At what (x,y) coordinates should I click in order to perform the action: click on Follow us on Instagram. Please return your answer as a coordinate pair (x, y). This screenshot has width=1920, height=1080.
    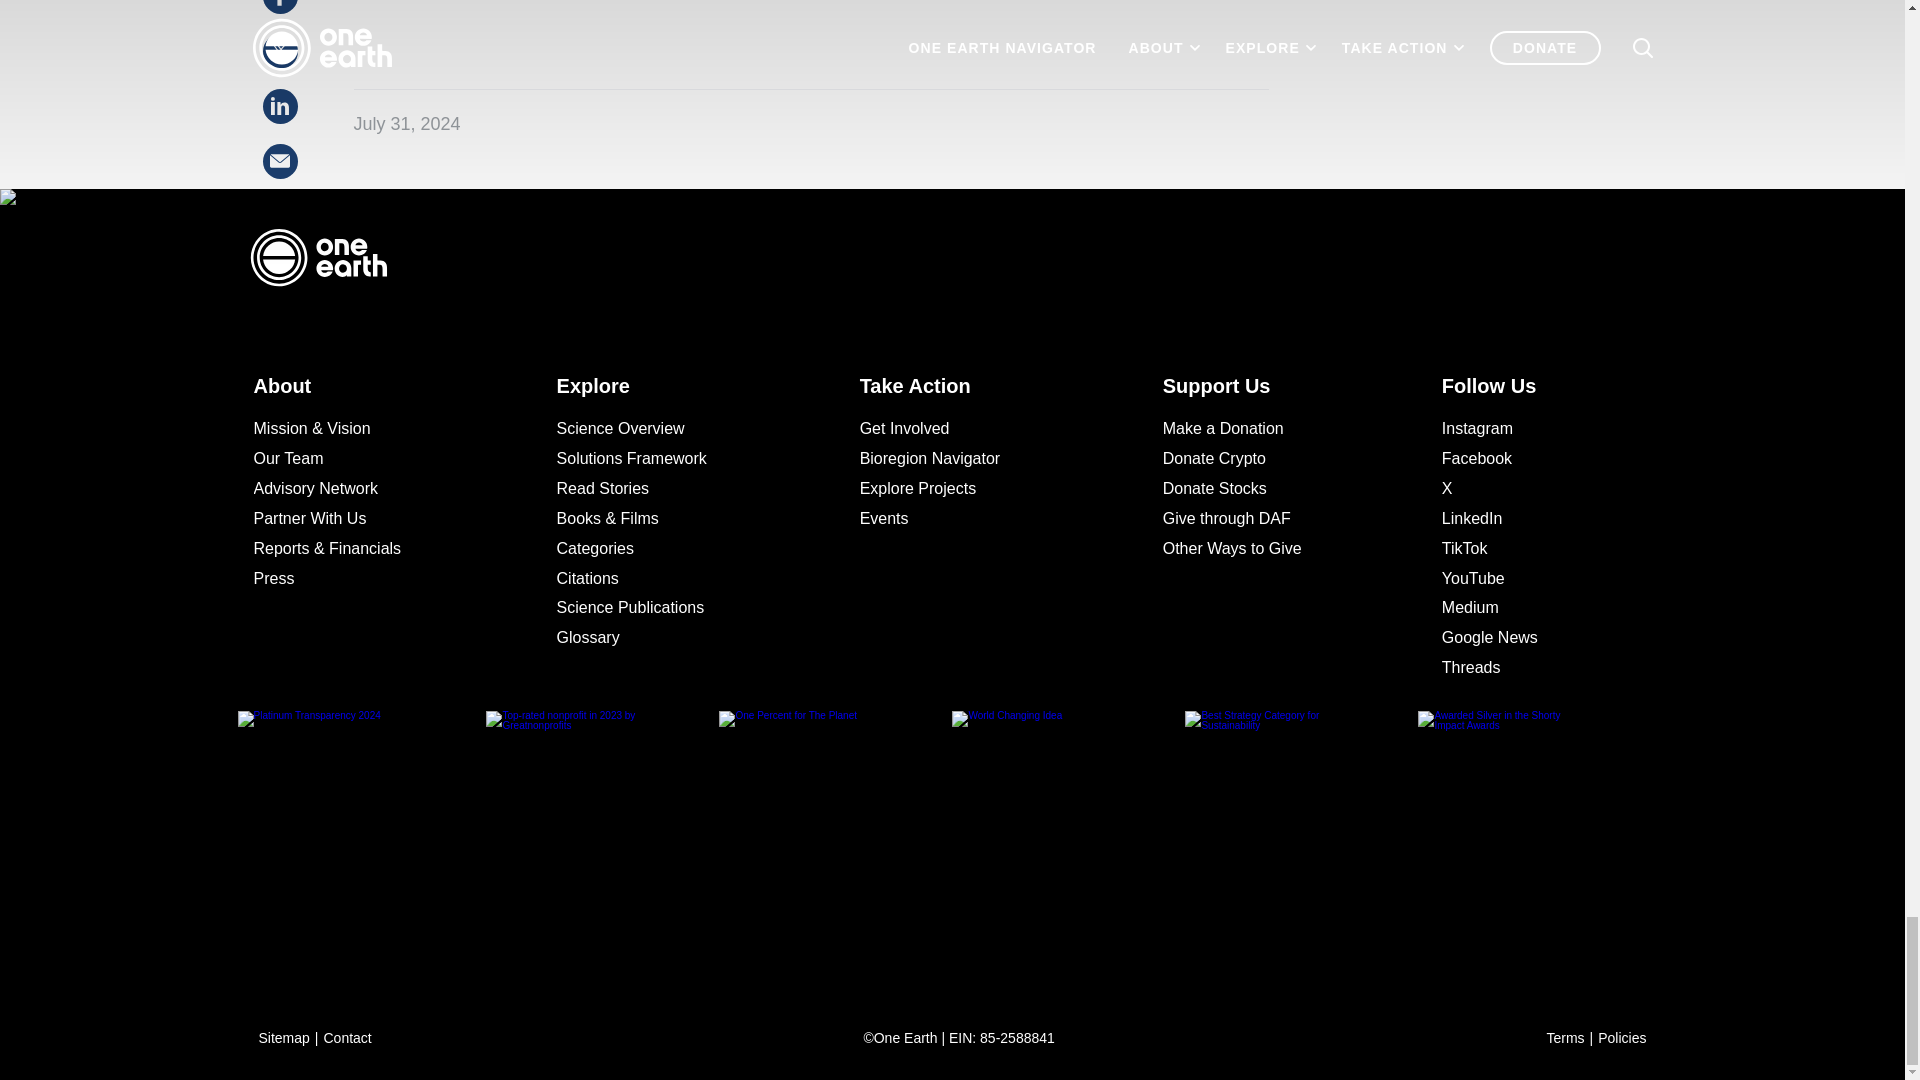
    Looking at the image, I should click on (1534, 428).